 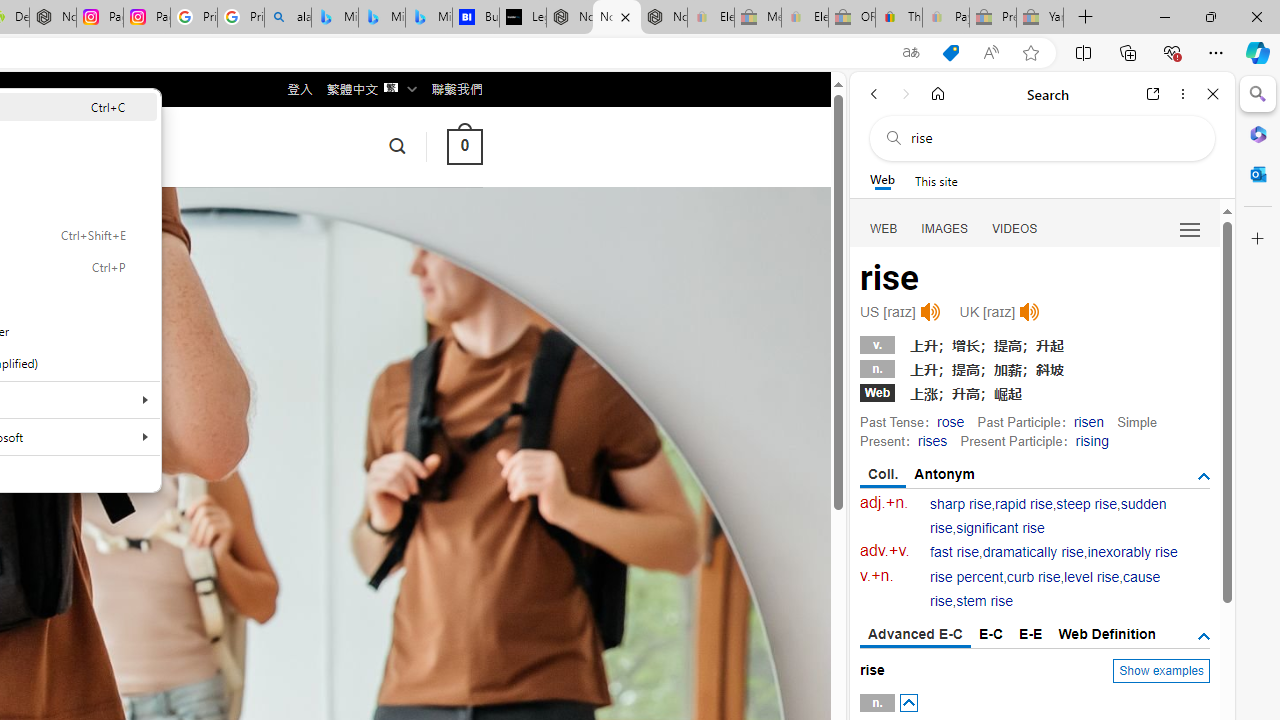 What do you see at coordinates (288, 18) in the screenshot?
I see `alabama high school quarterback dies - Search` at bounding box center [288, 18].